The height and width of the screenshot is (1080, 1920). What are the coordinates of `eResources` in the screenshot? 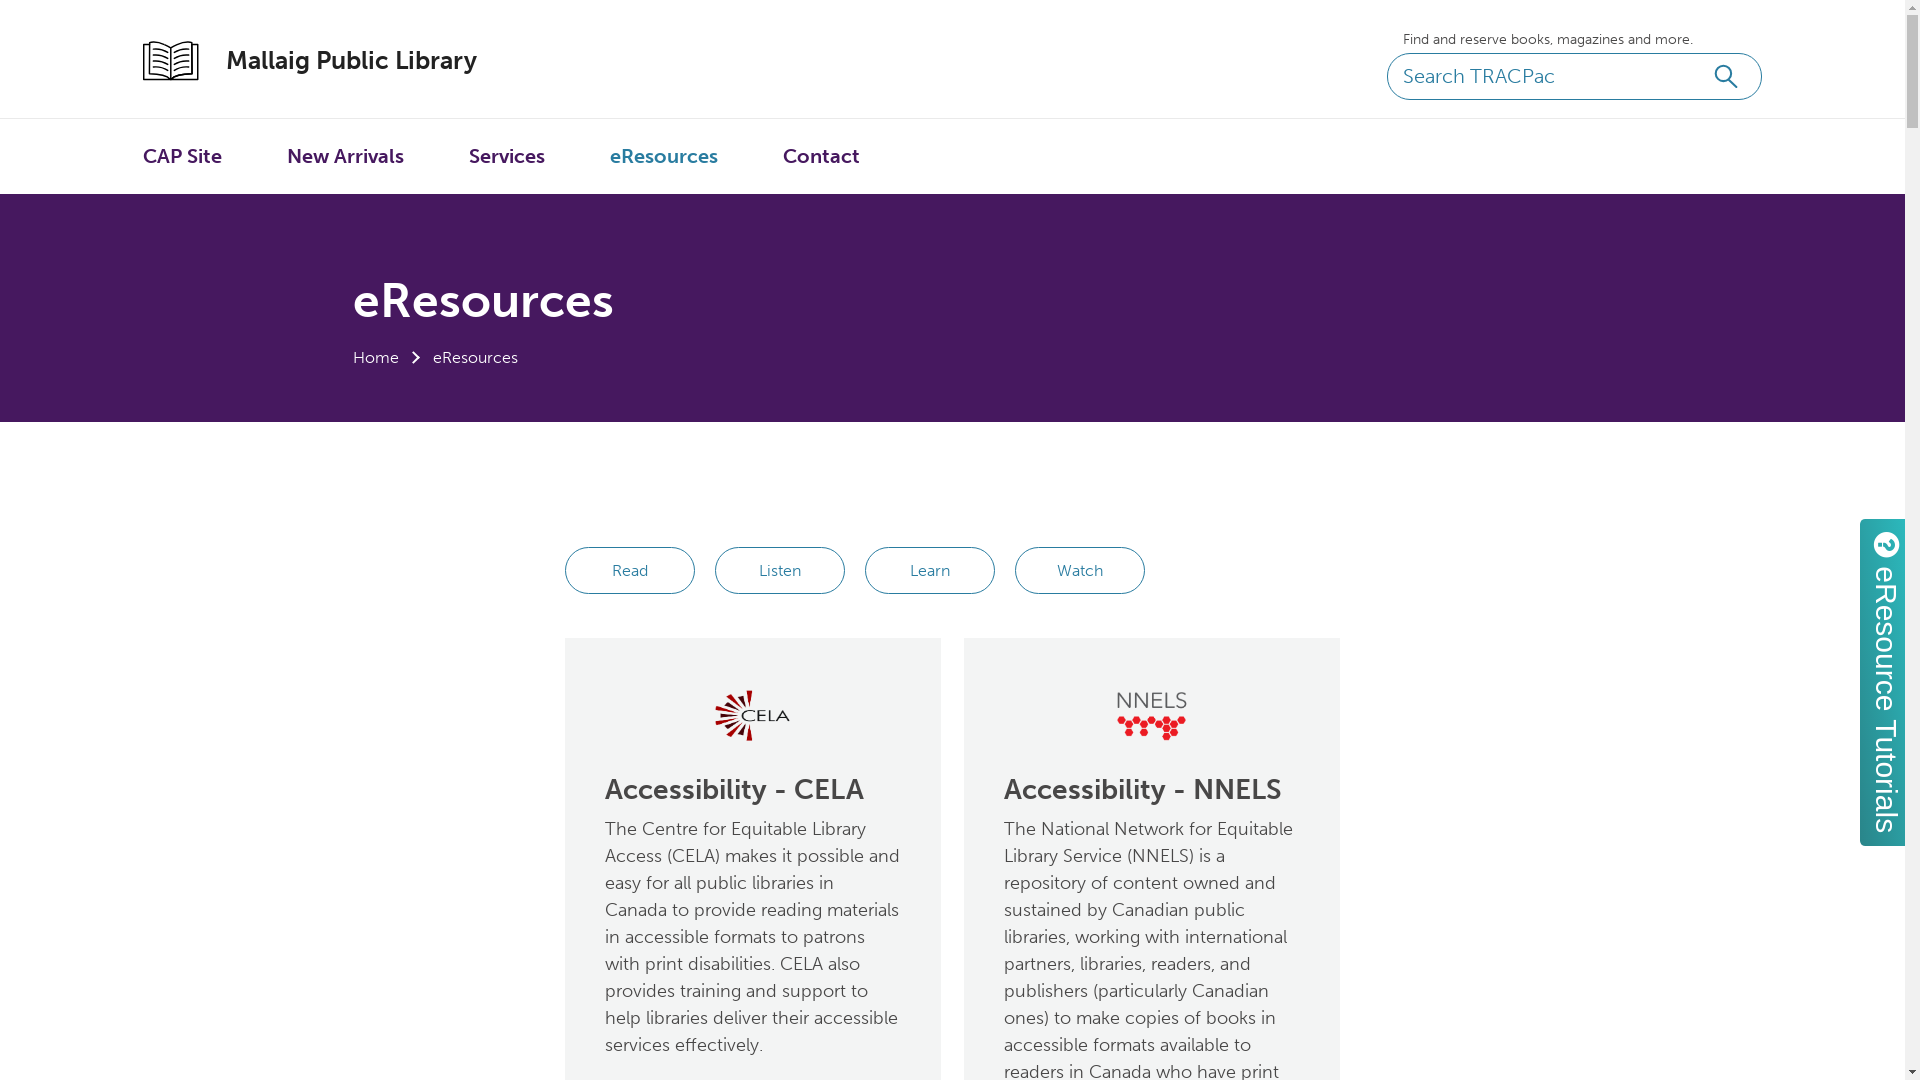 It's located at (664, 156).